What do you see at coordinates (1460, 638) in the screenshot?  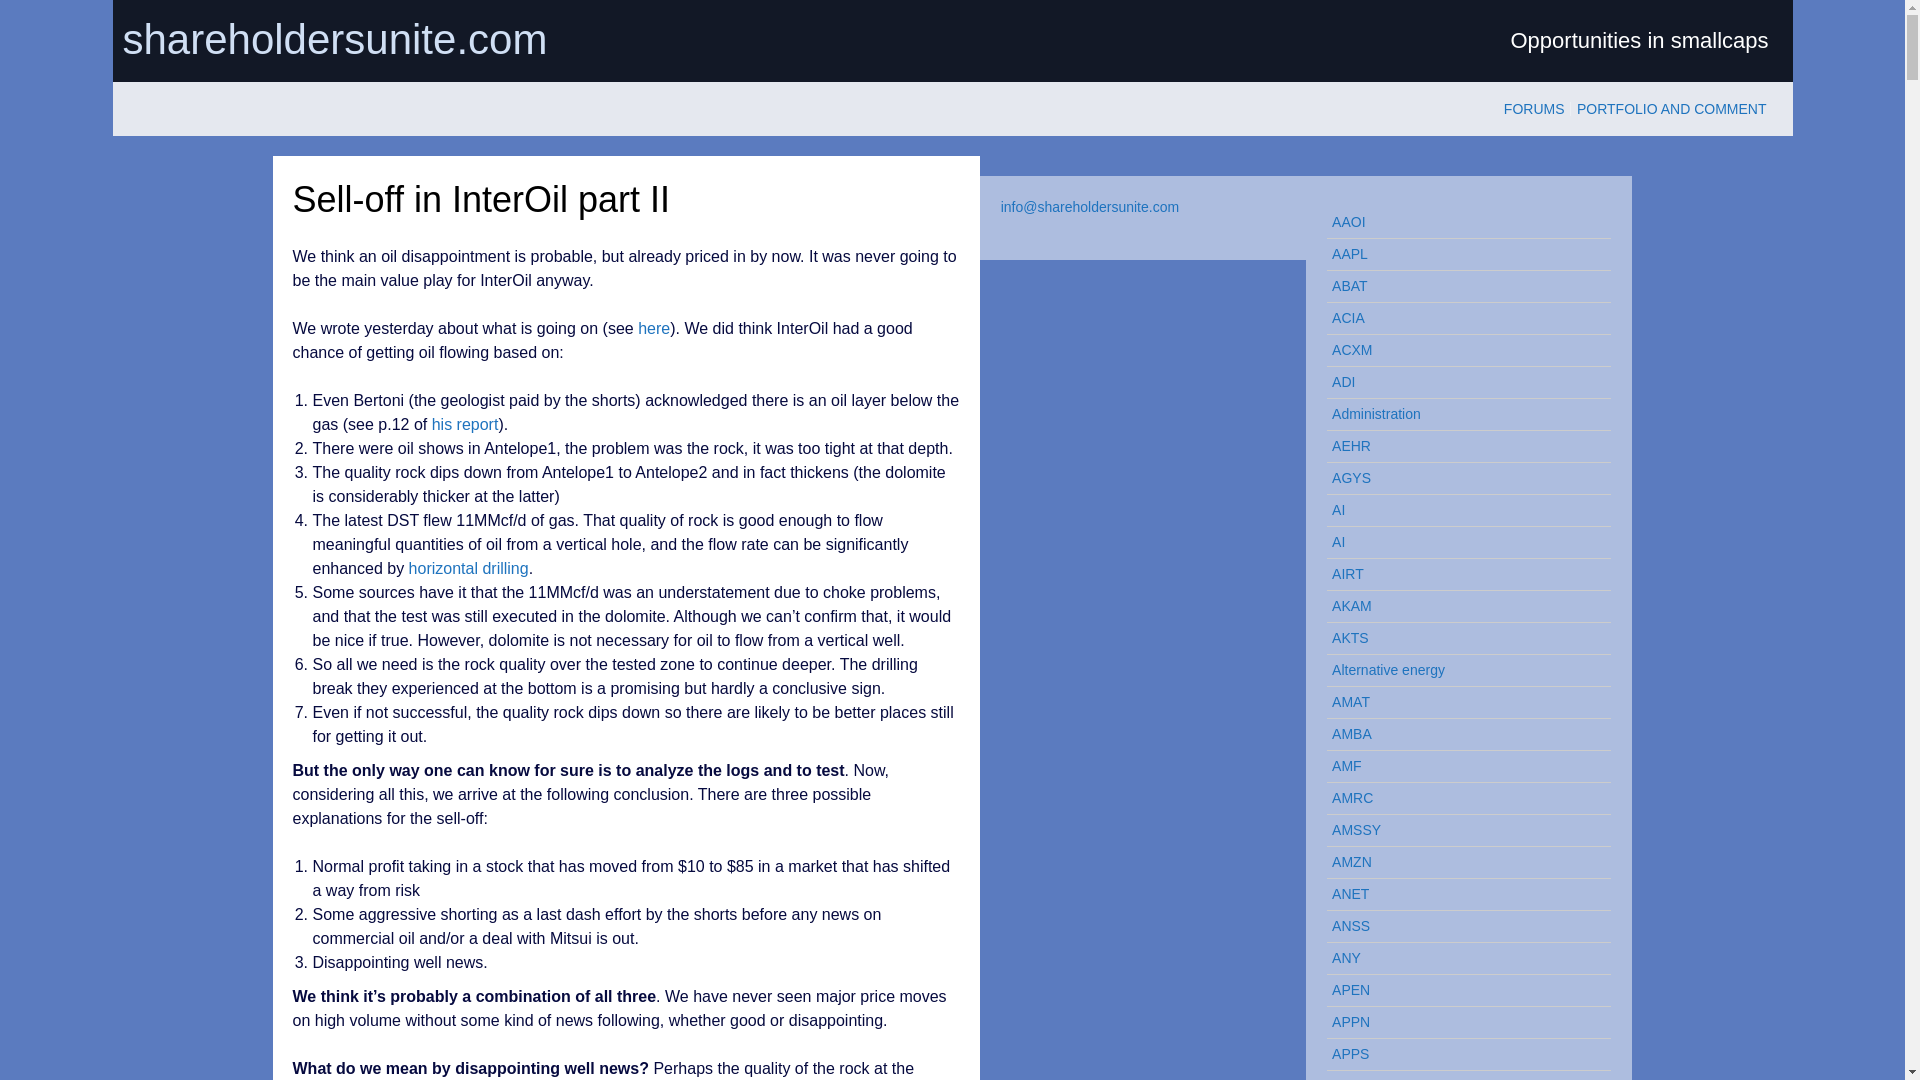 I see `AKTS` at bounding box center [1460, 638].